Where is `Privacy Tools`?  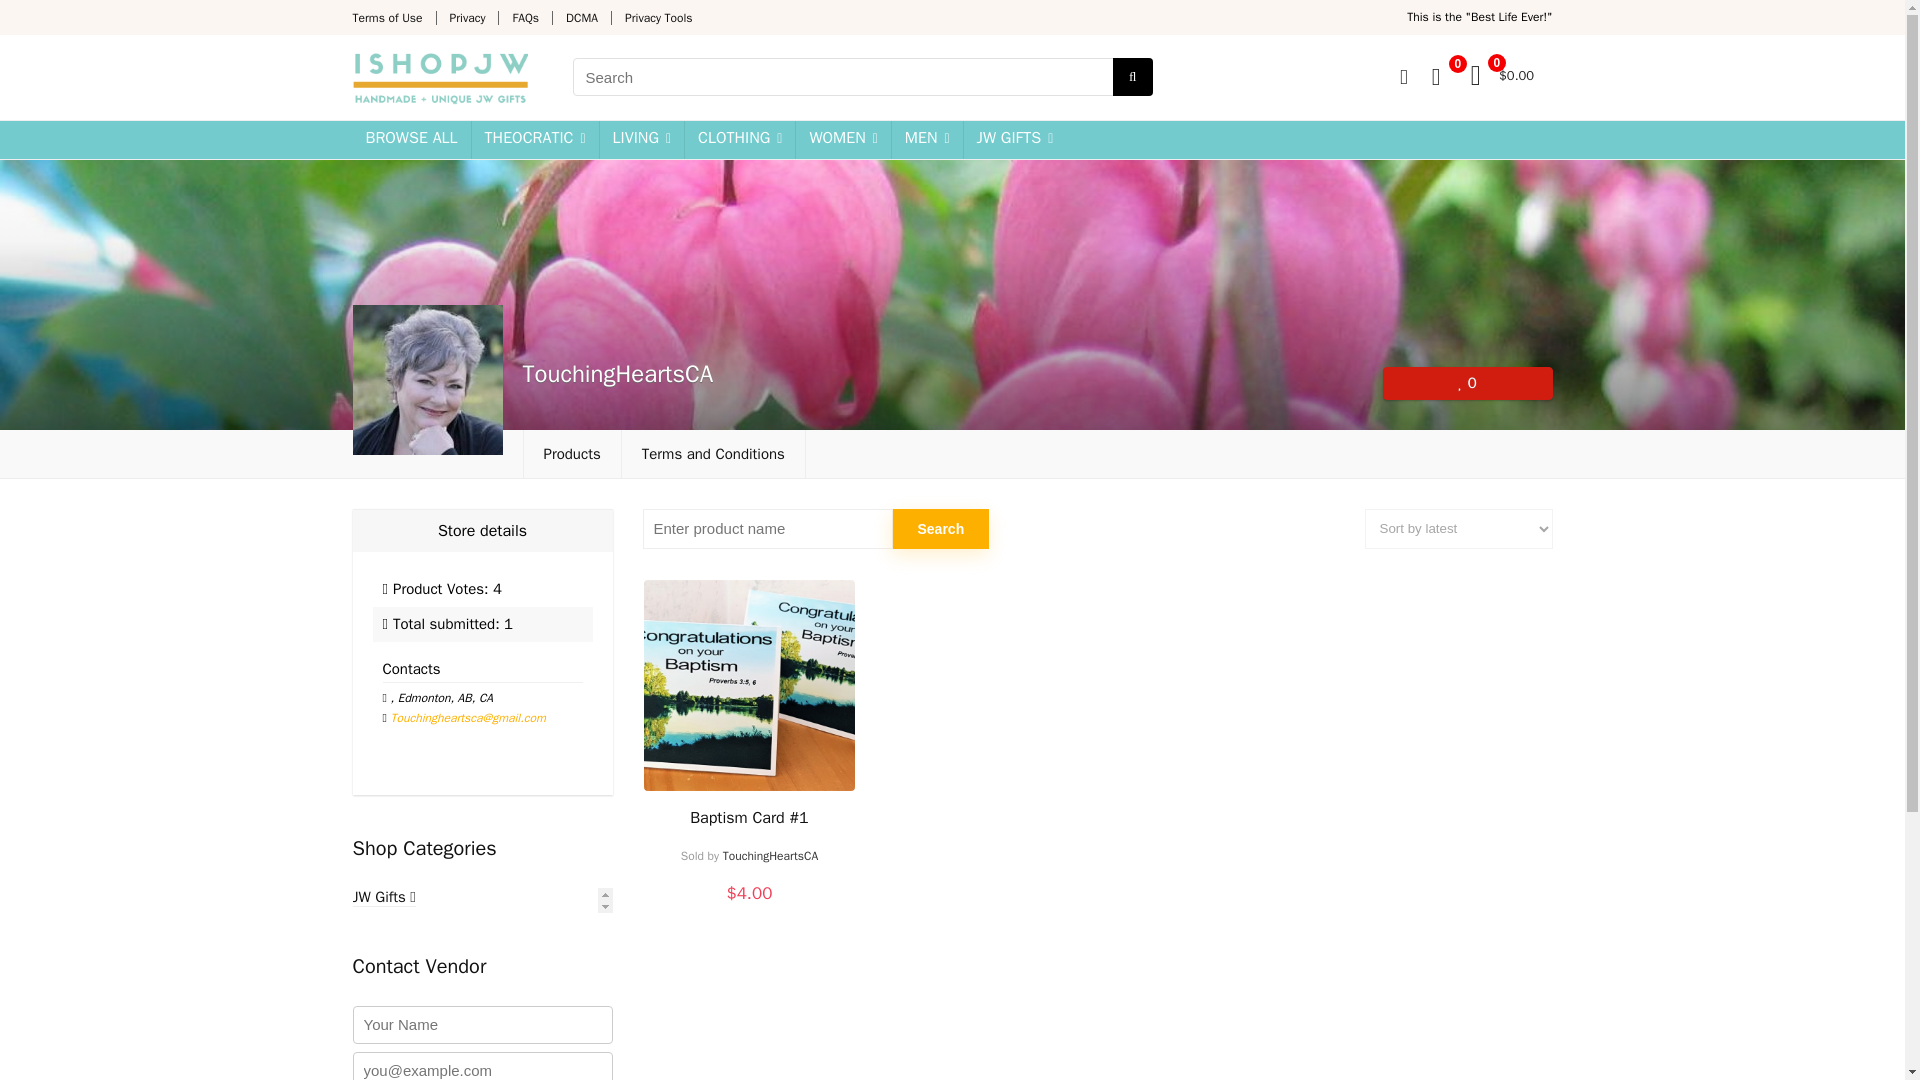 Privacy Tools is located at coordinates (659, 17).